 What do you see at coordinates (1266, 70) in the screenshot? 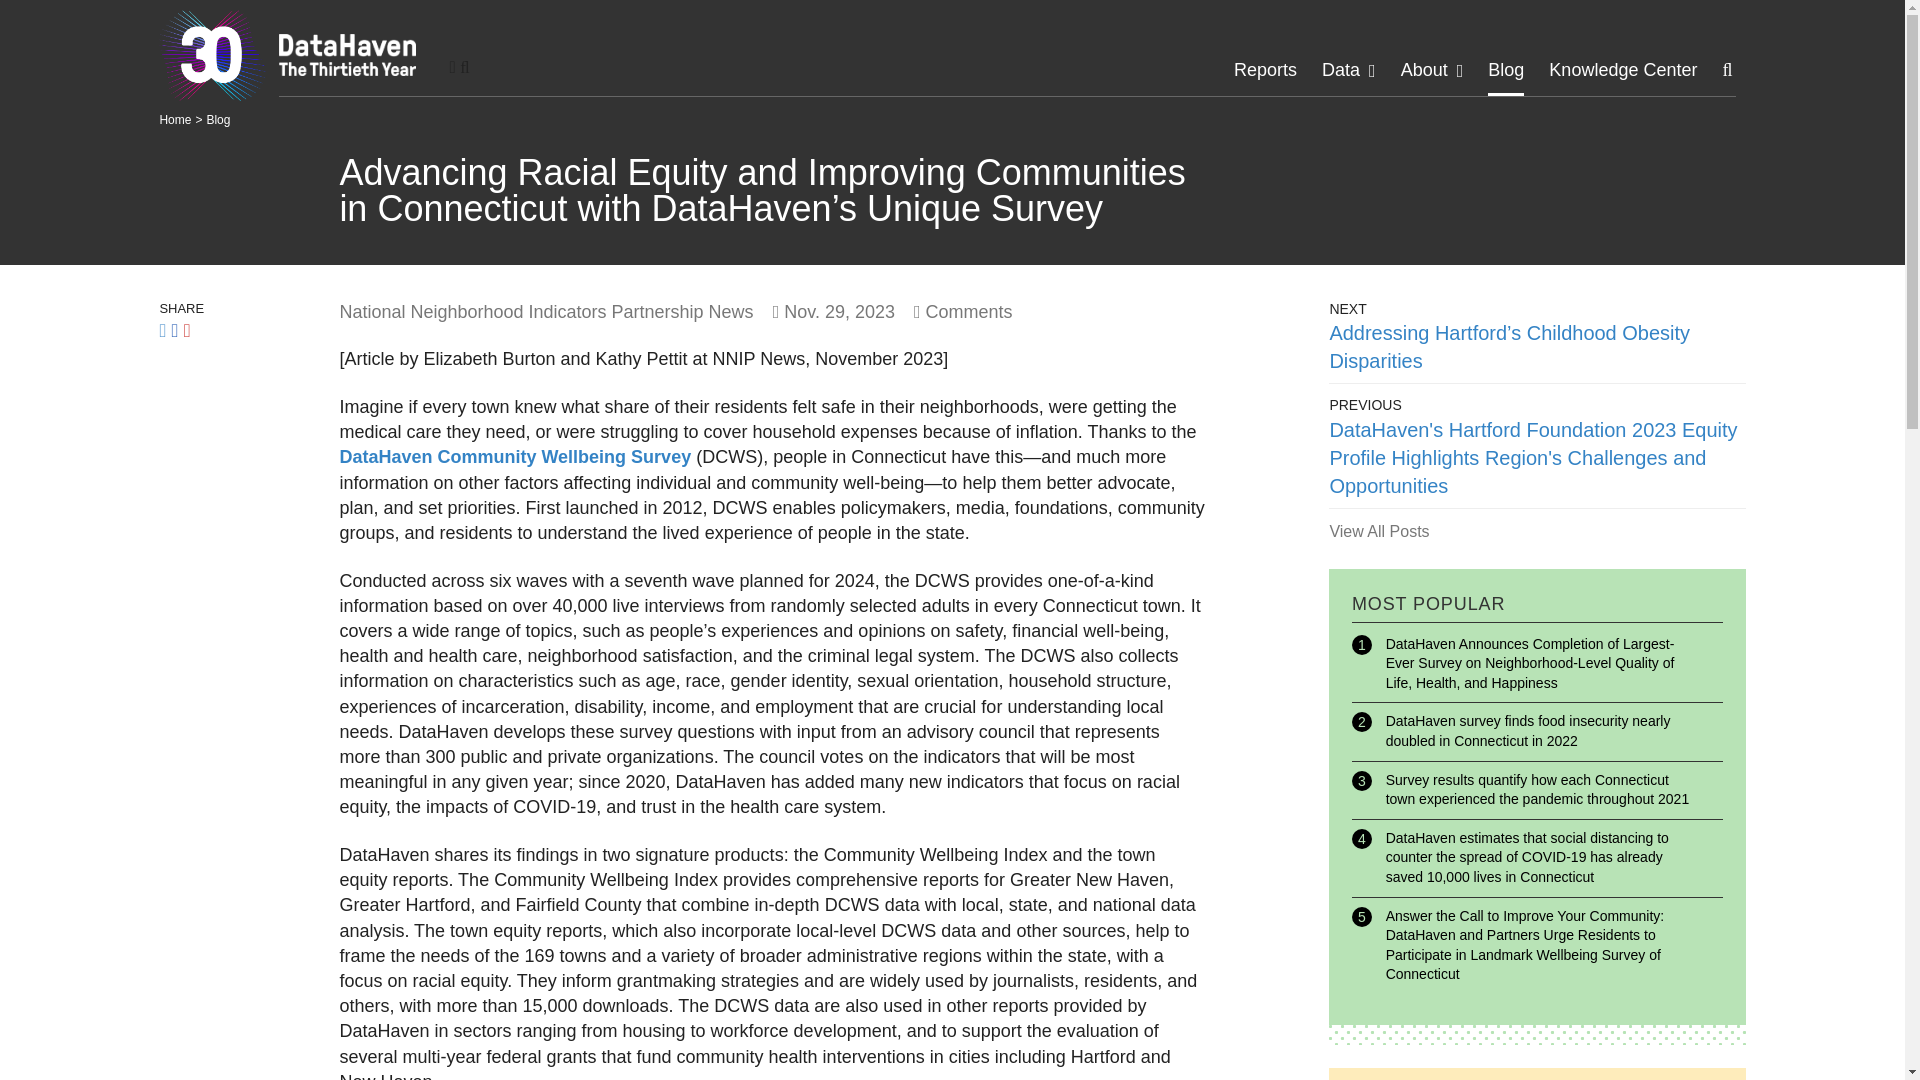
I see `Reports` at bounding box center [1266, 70].